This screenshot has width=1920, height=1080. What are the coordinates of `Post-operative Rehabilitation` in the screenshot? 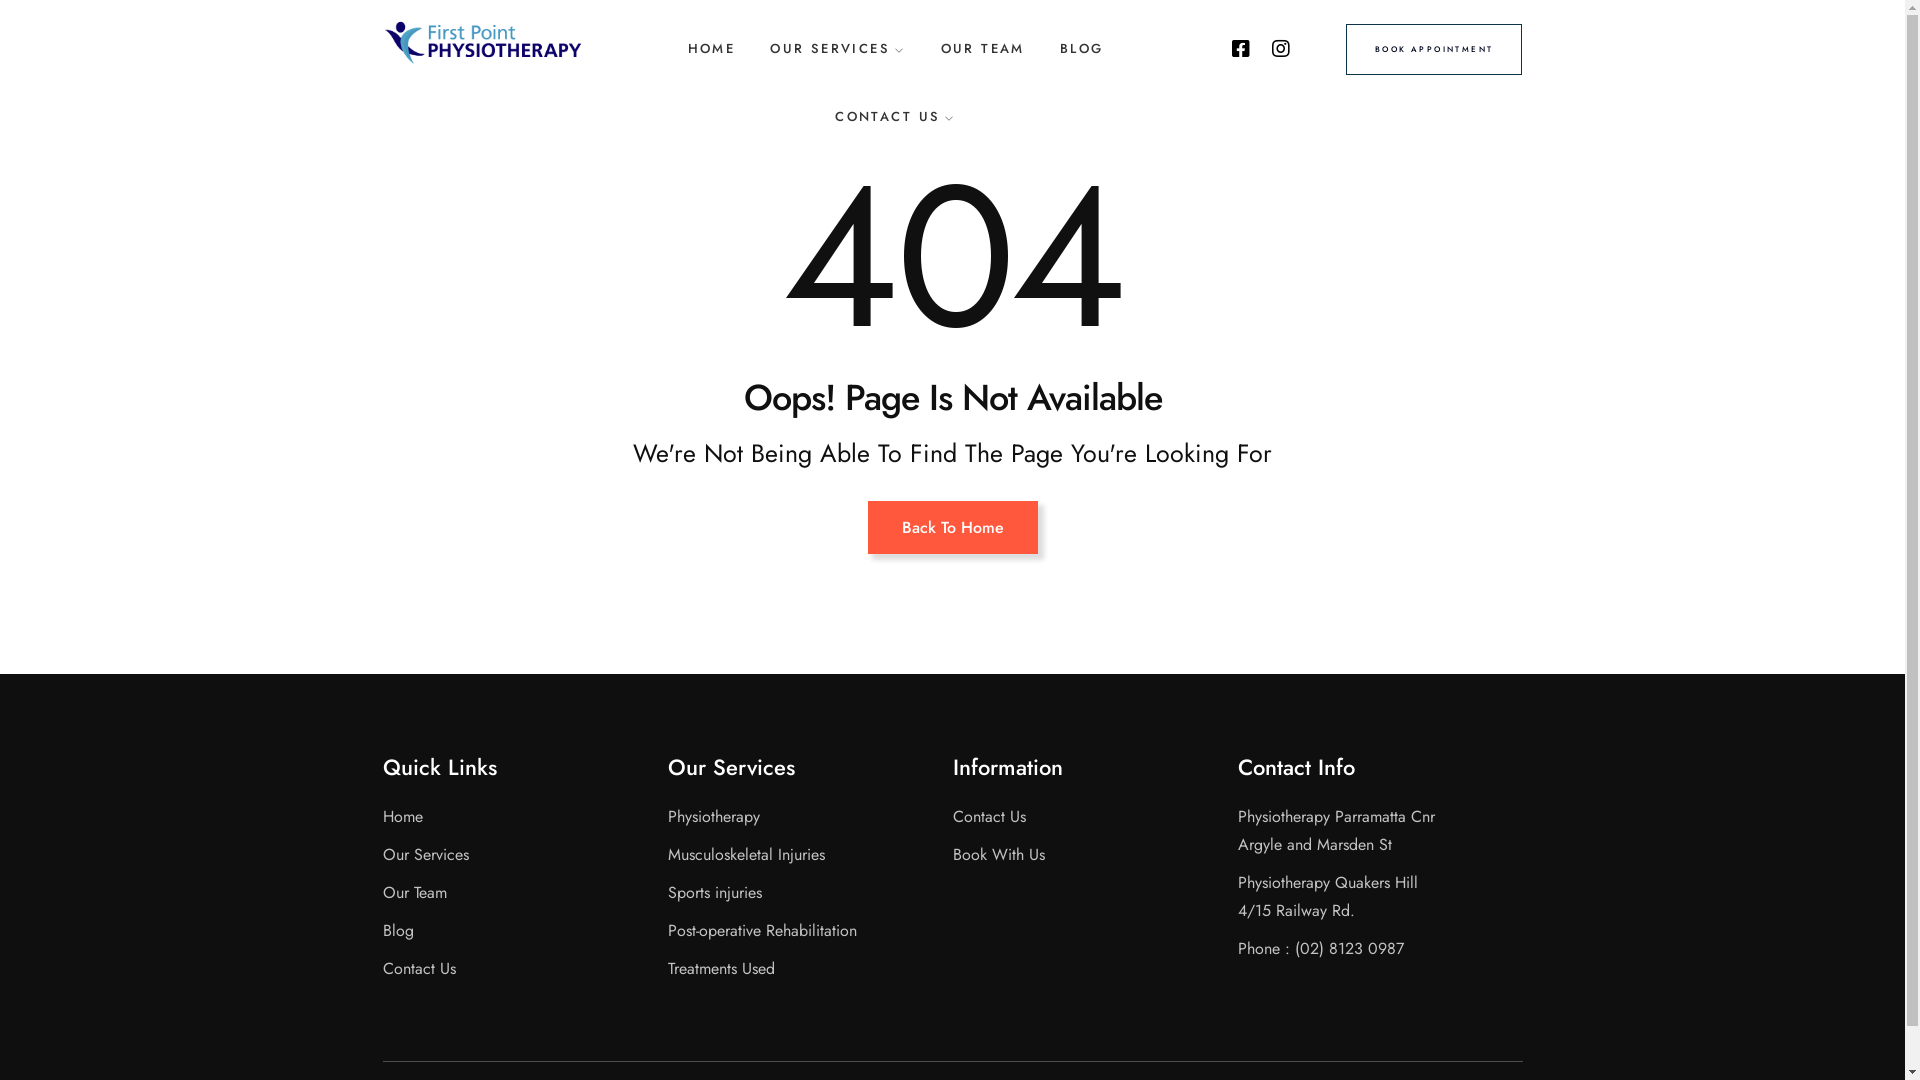 It's located at (762, 930).